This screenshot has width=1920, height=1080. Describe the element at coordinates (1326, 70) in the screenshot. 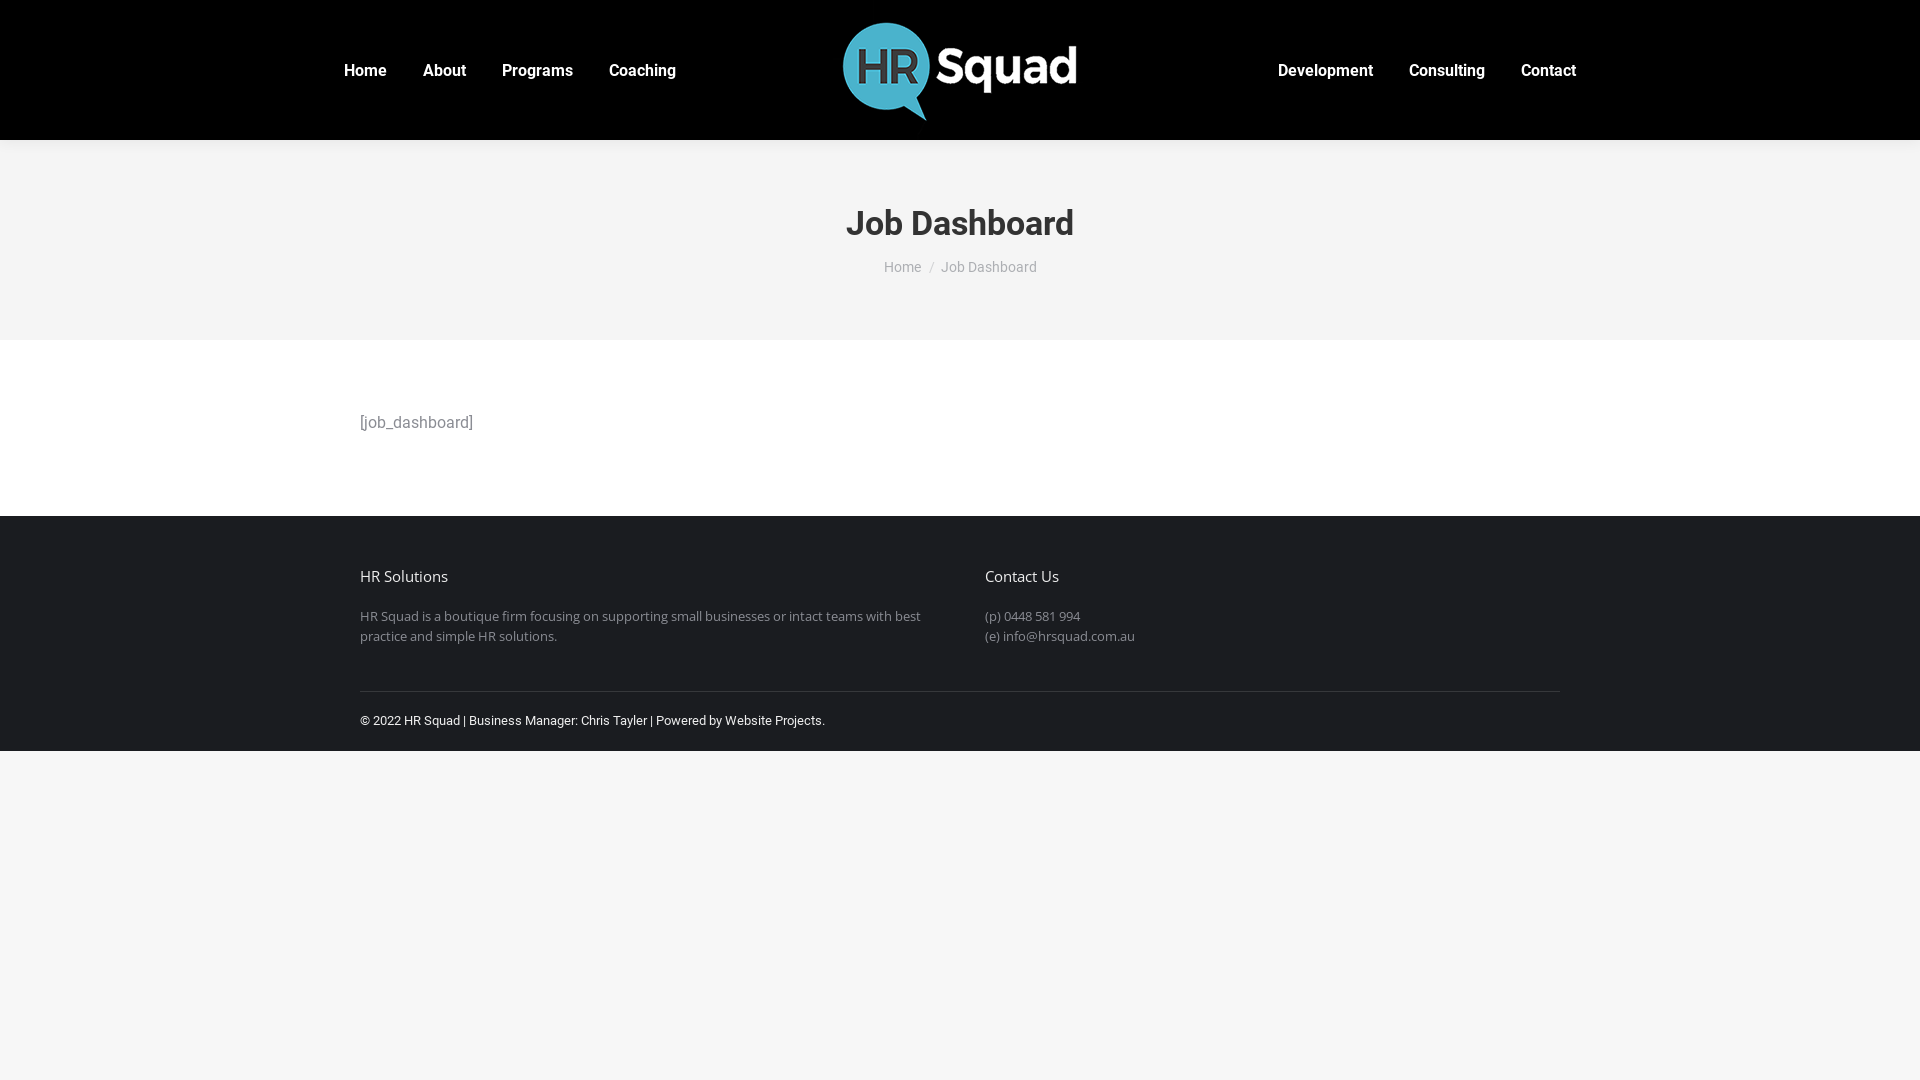

I see `Development` at that location.